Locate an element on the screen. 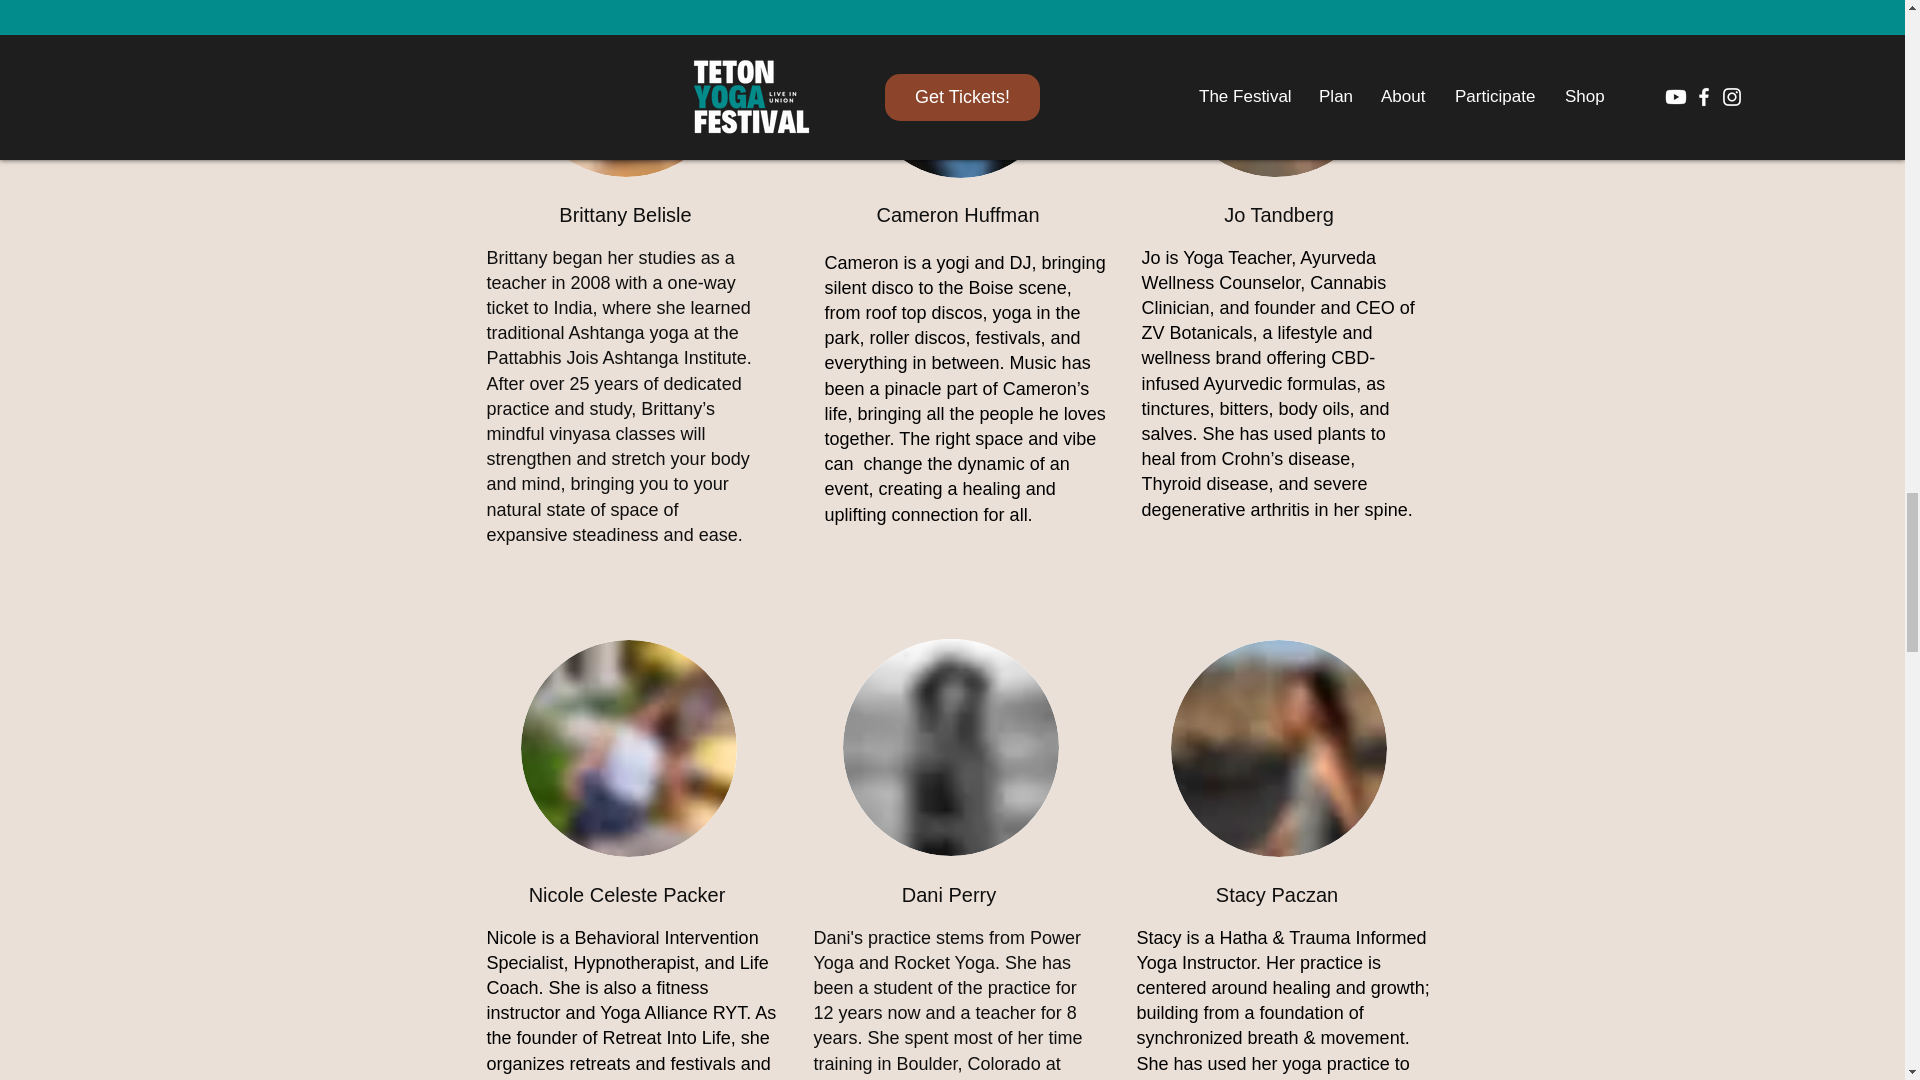 The height and width of the screenshot is (1080, 1920). Deidre Norman is located at coordinates (626, 88).